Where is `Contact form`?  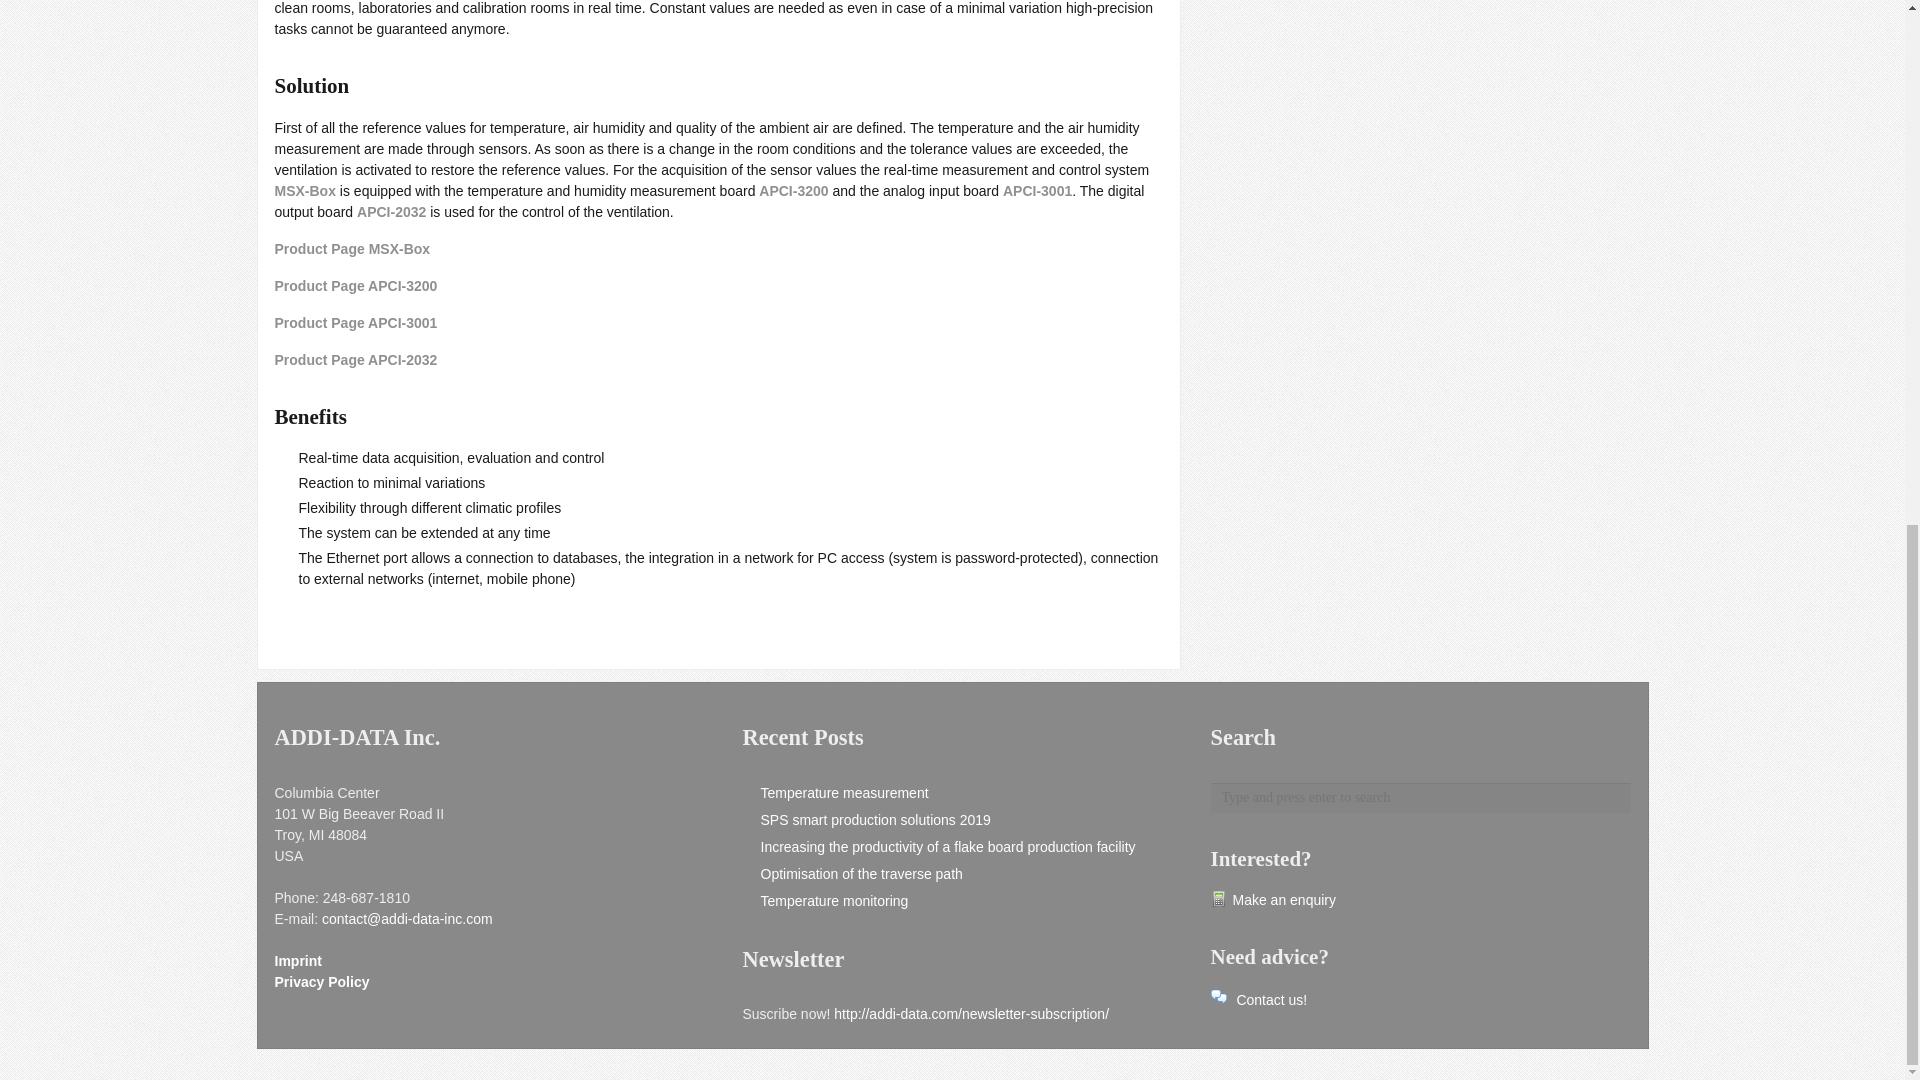
Contact form is located at coordinates (1258, 1000).